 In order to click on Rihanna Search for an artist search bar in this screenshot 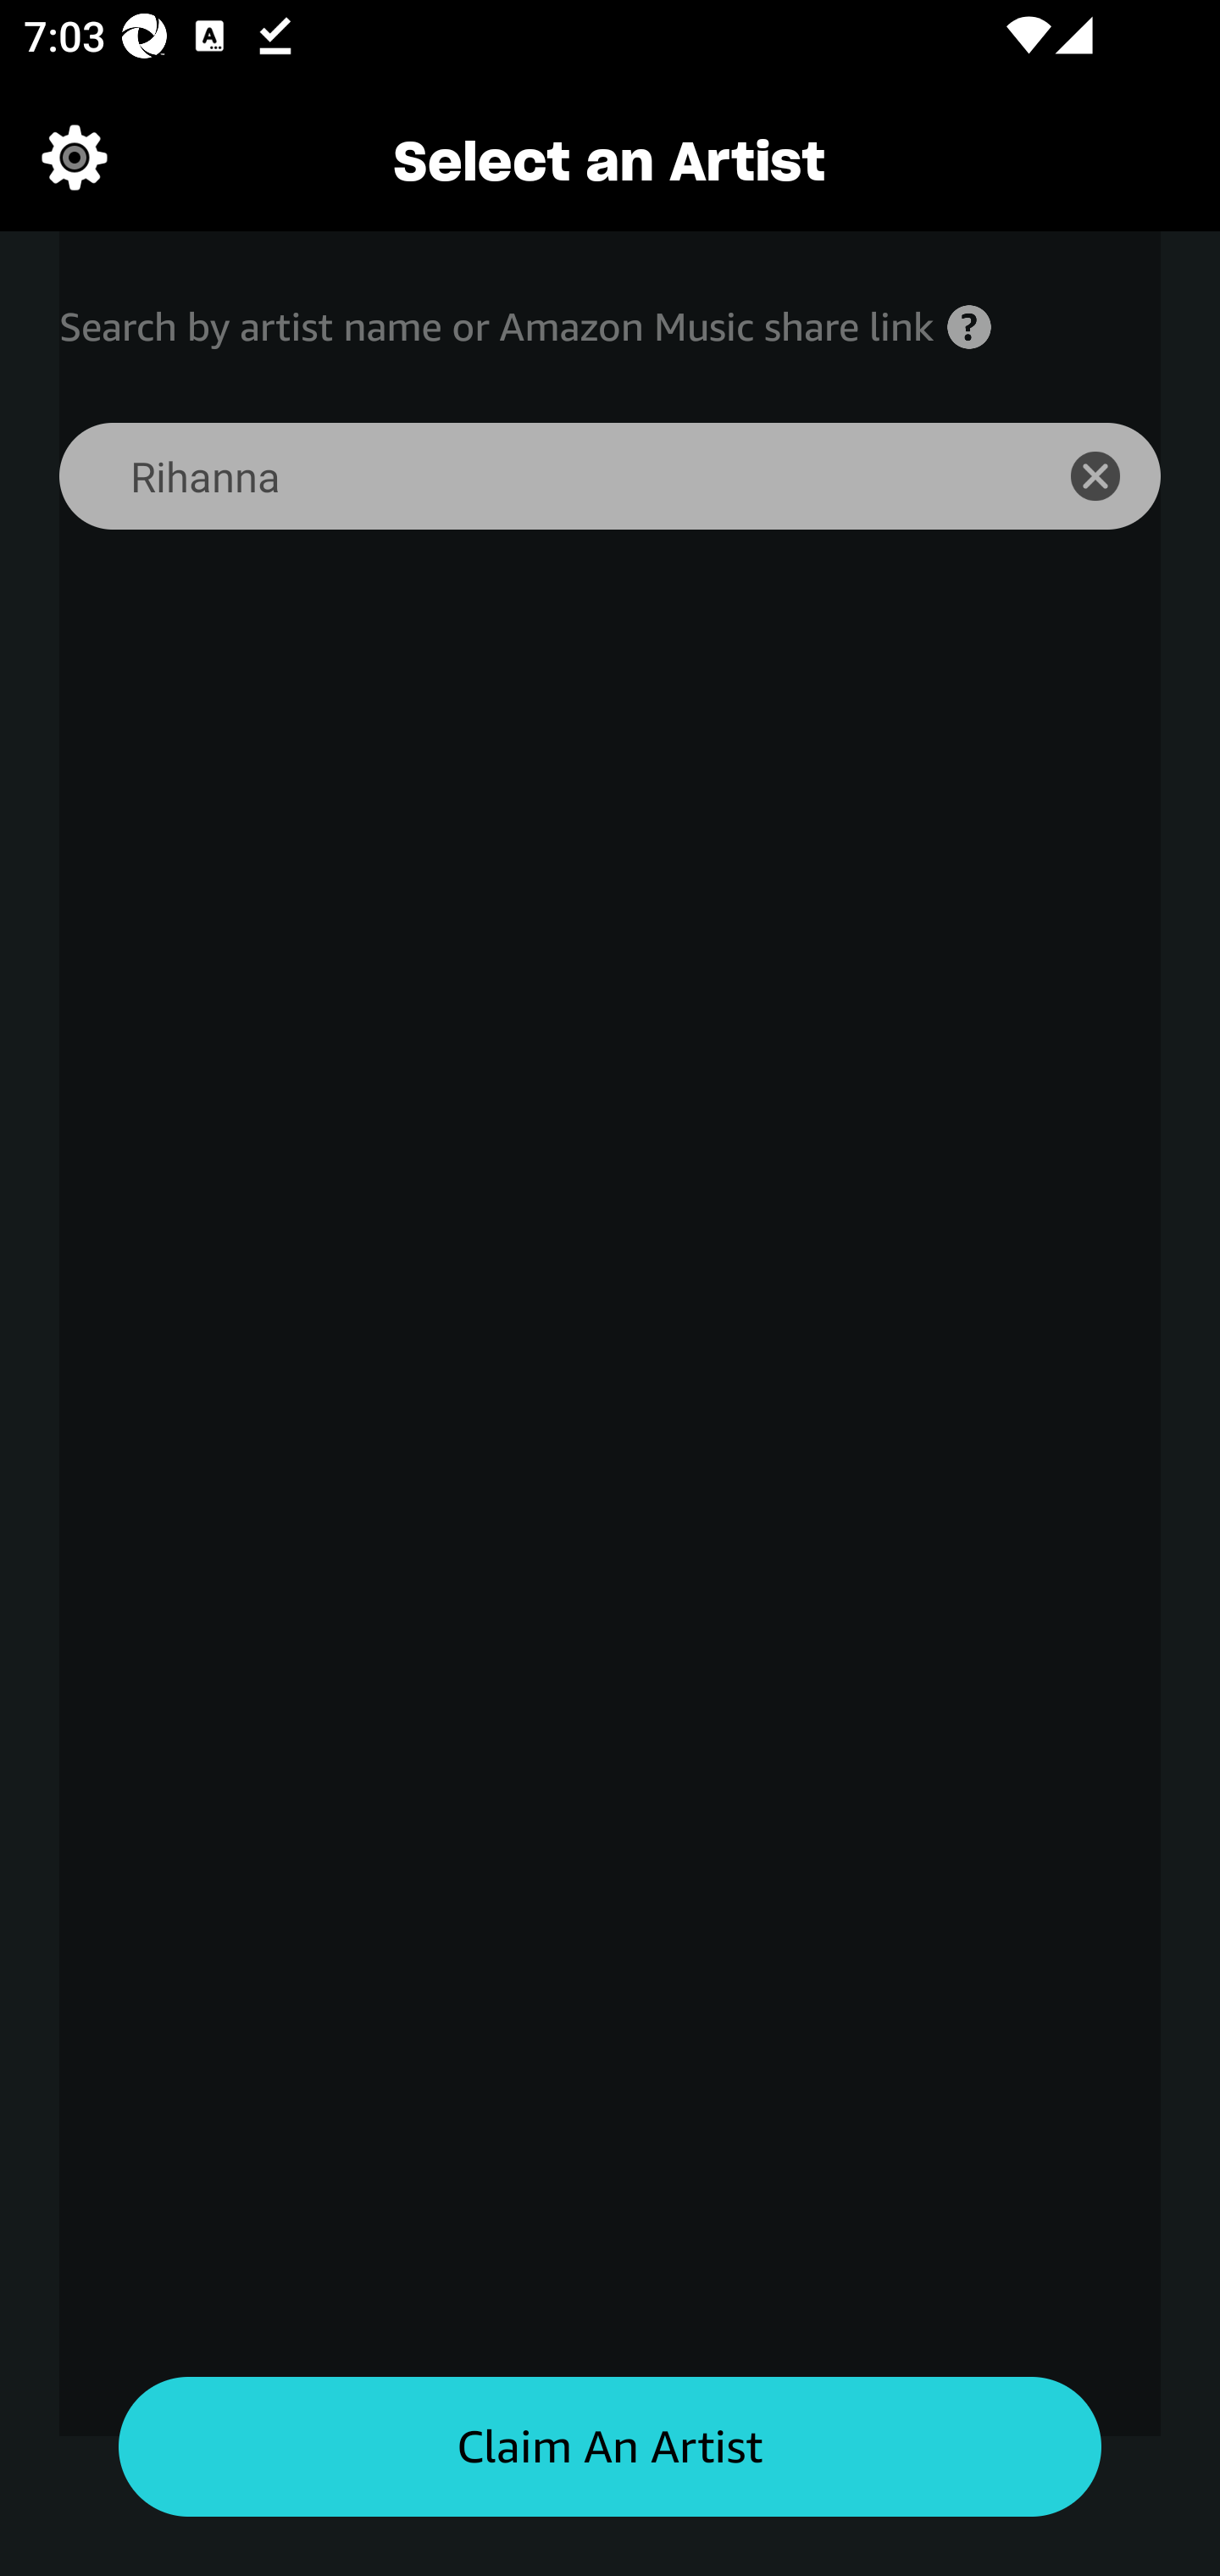, I will do `click(533, 476)`.